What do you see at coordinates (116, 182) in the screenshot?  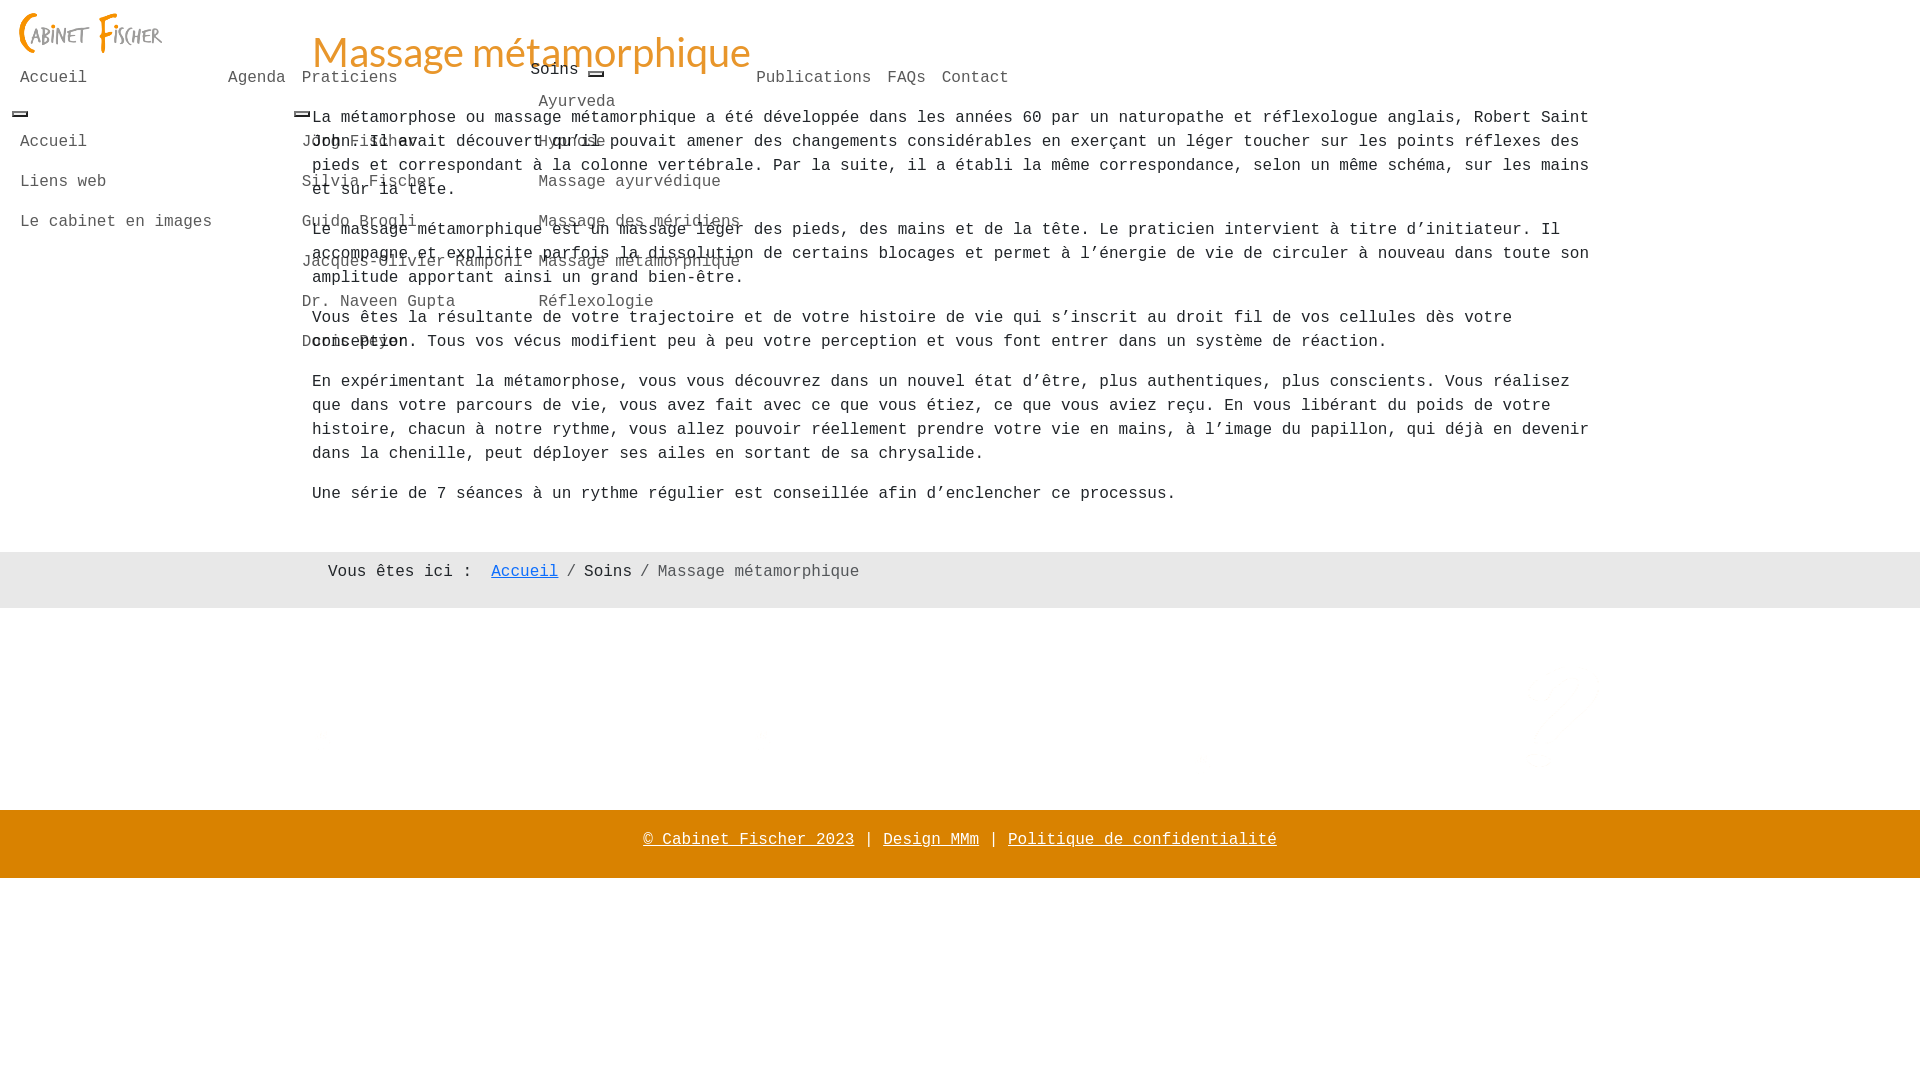 I see `Liens web` at bounding box center [116, 182].